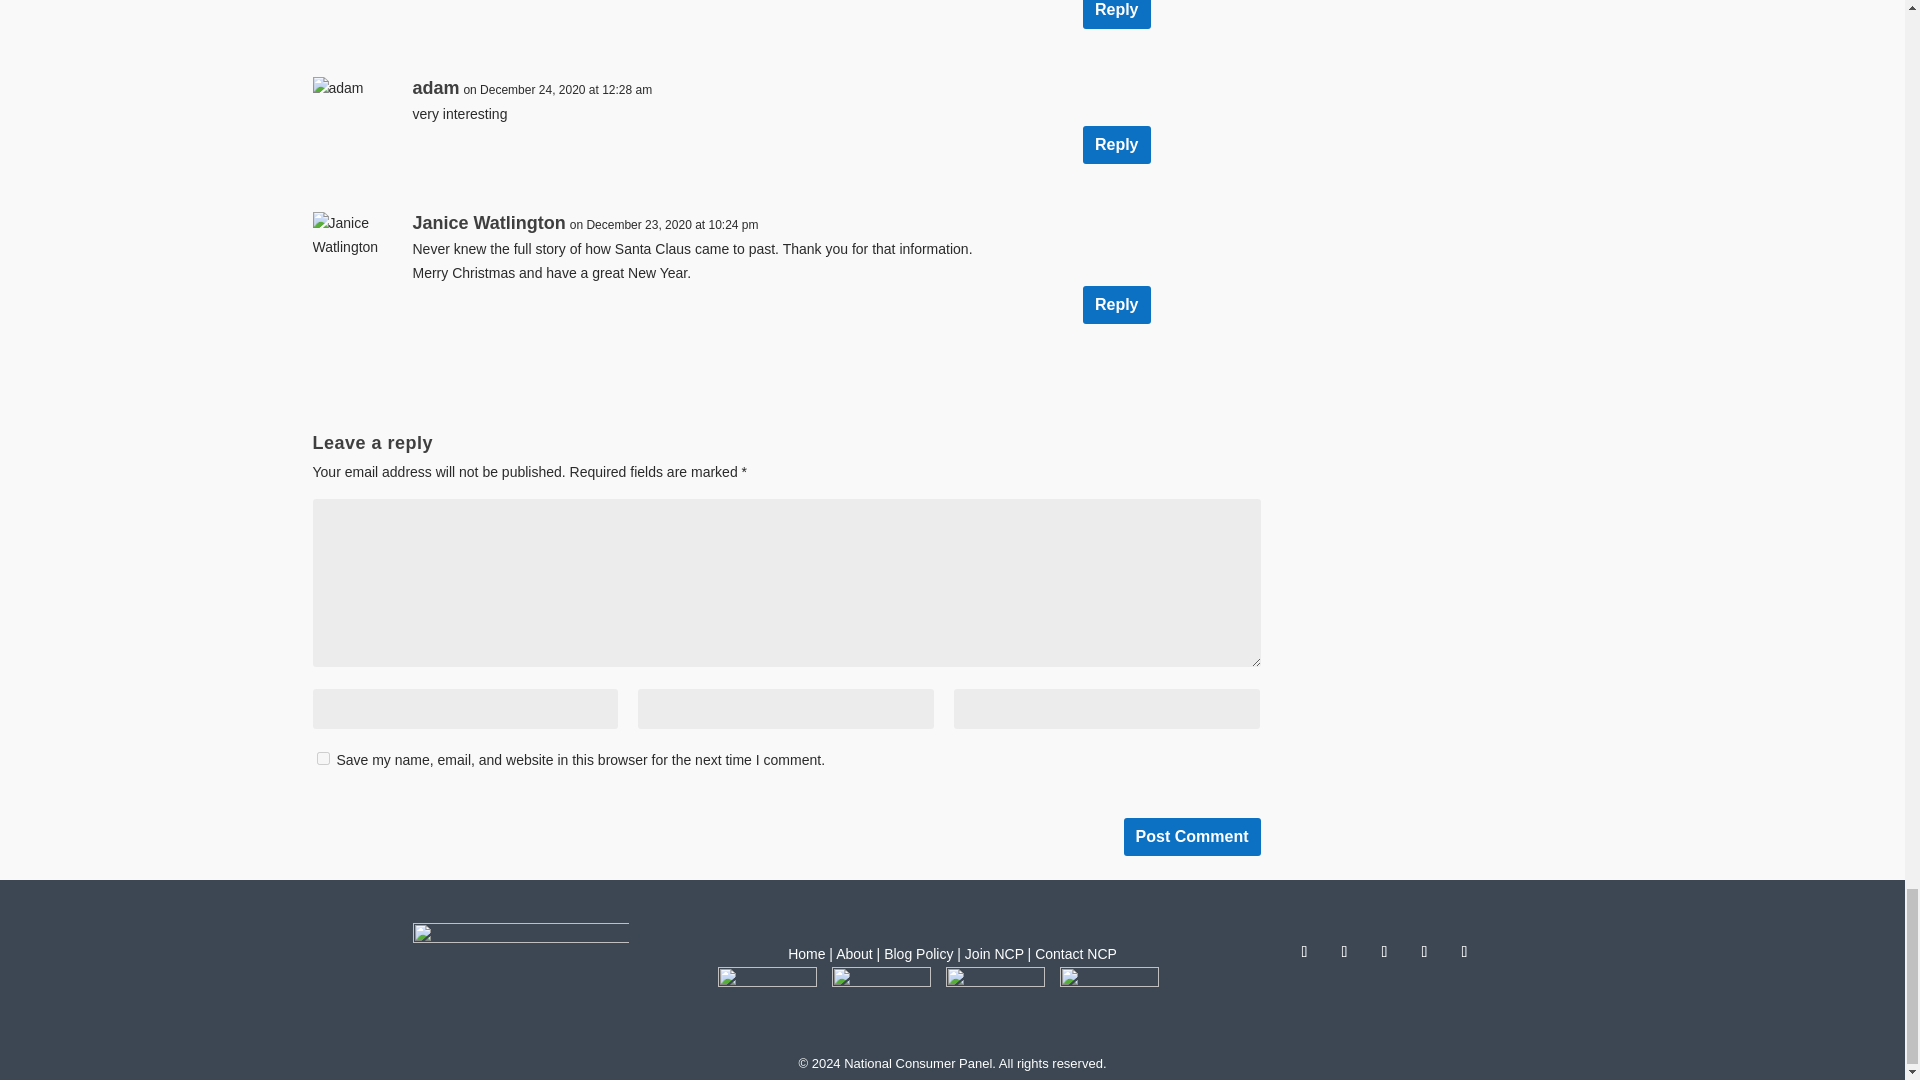  Describe the element at coordinates (1192, 836) in the screenshot. I see `Post Comment` at that location.